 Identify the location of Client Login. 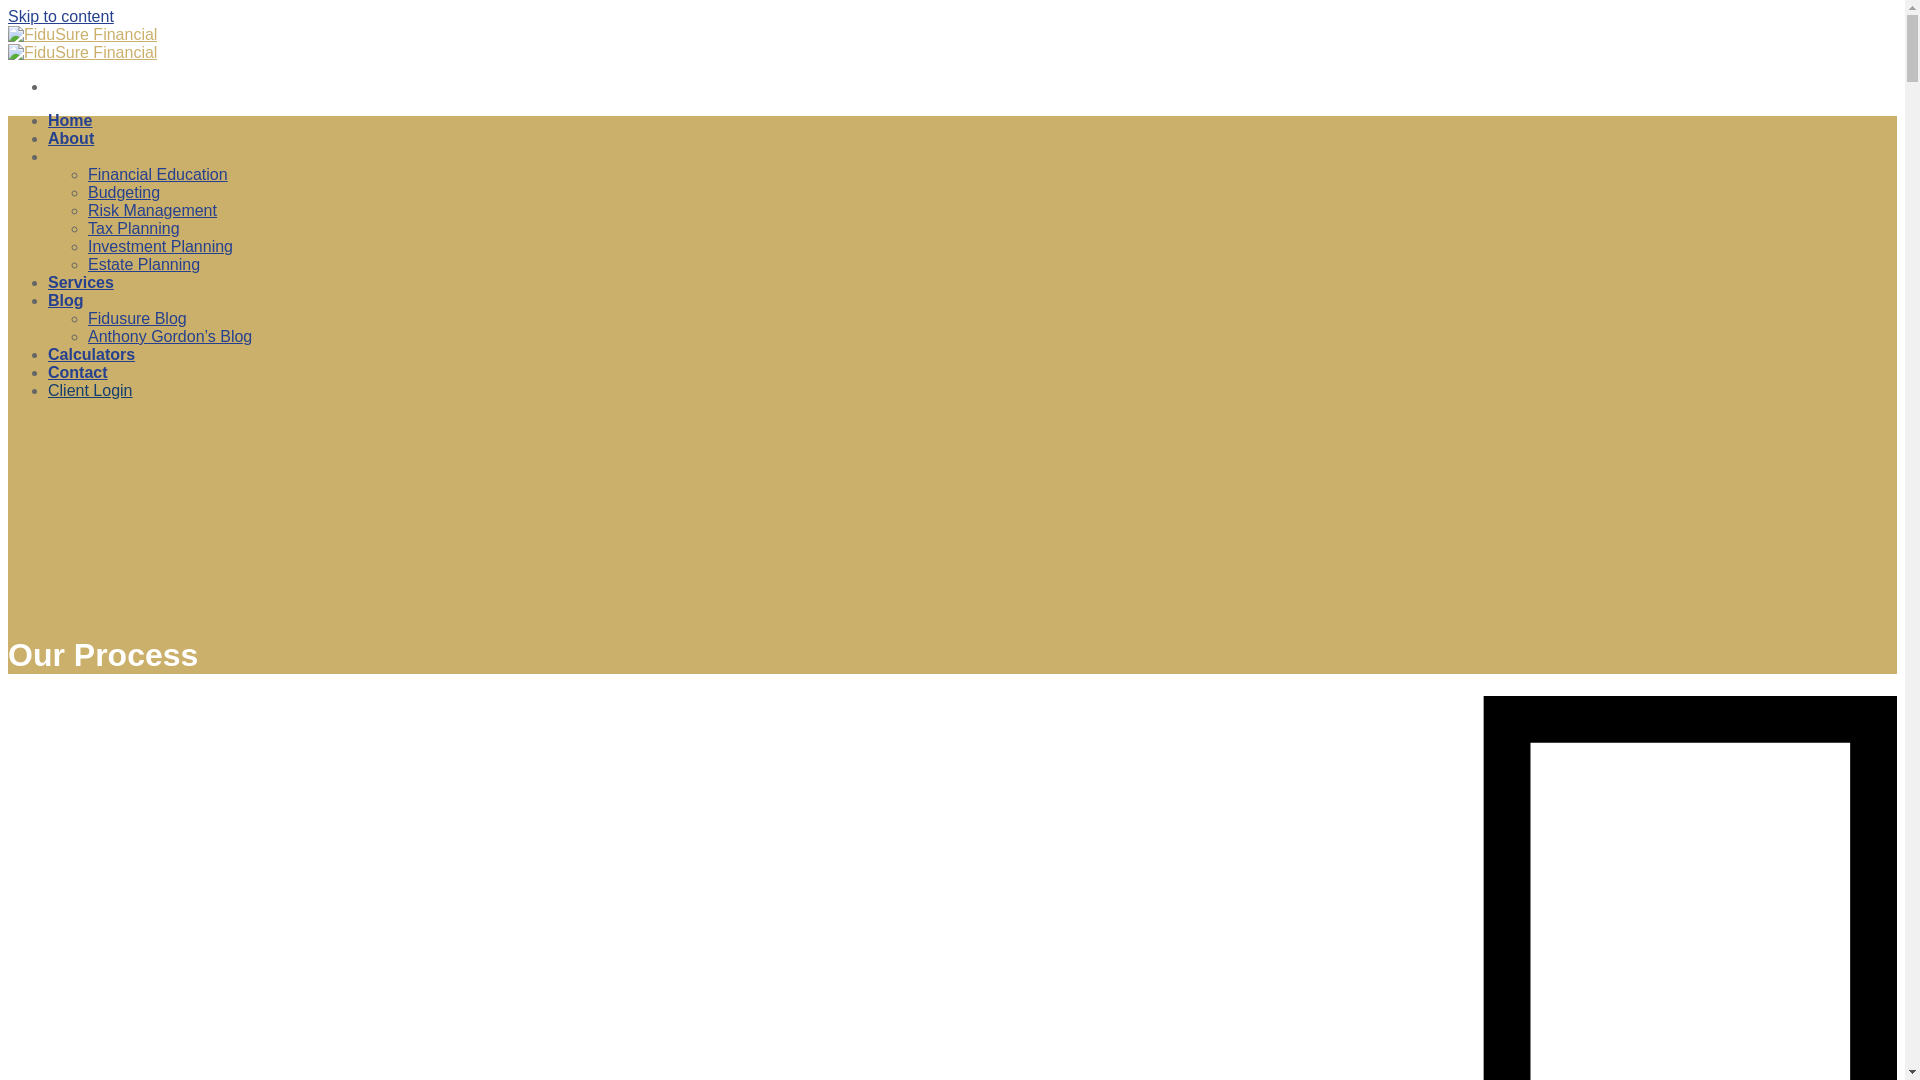
(90, 390).